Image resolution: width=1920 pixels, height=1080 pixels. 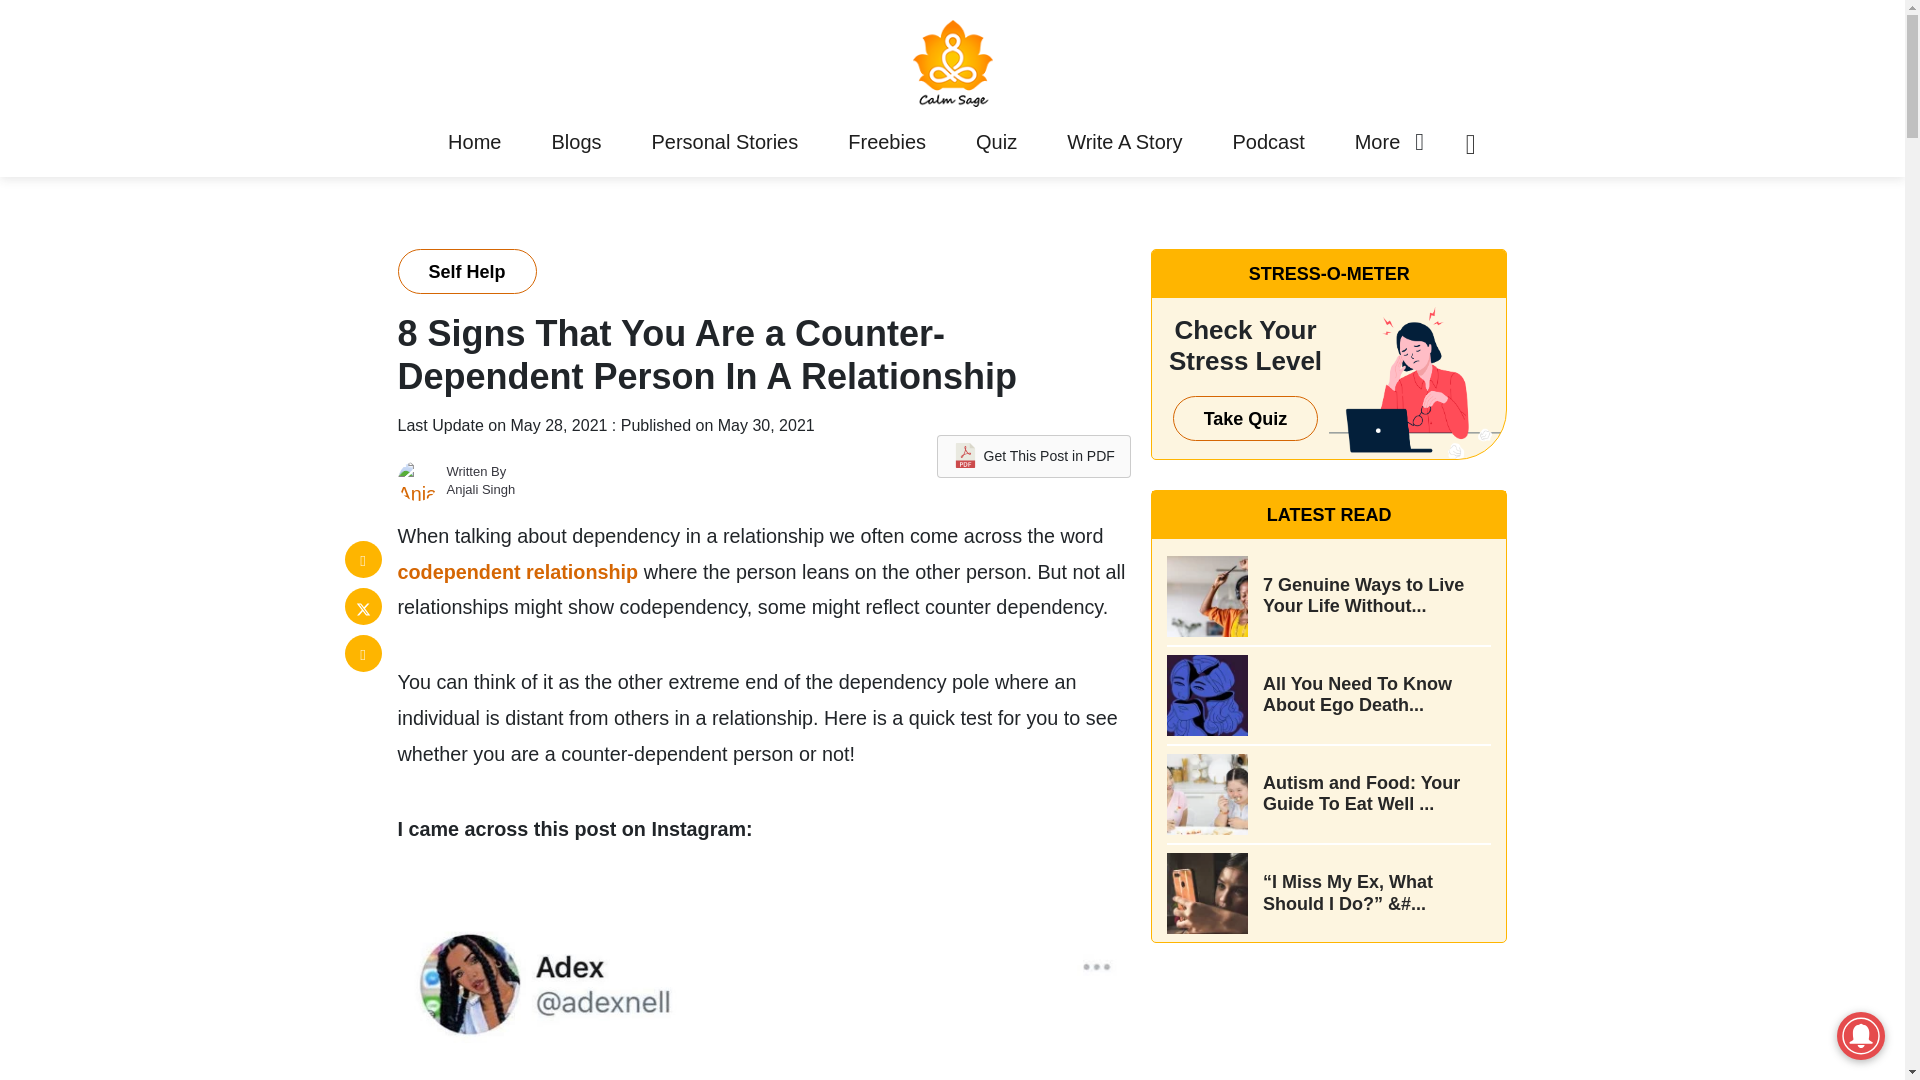 I want to click on Write A Story, so click(x=1124, y=142).